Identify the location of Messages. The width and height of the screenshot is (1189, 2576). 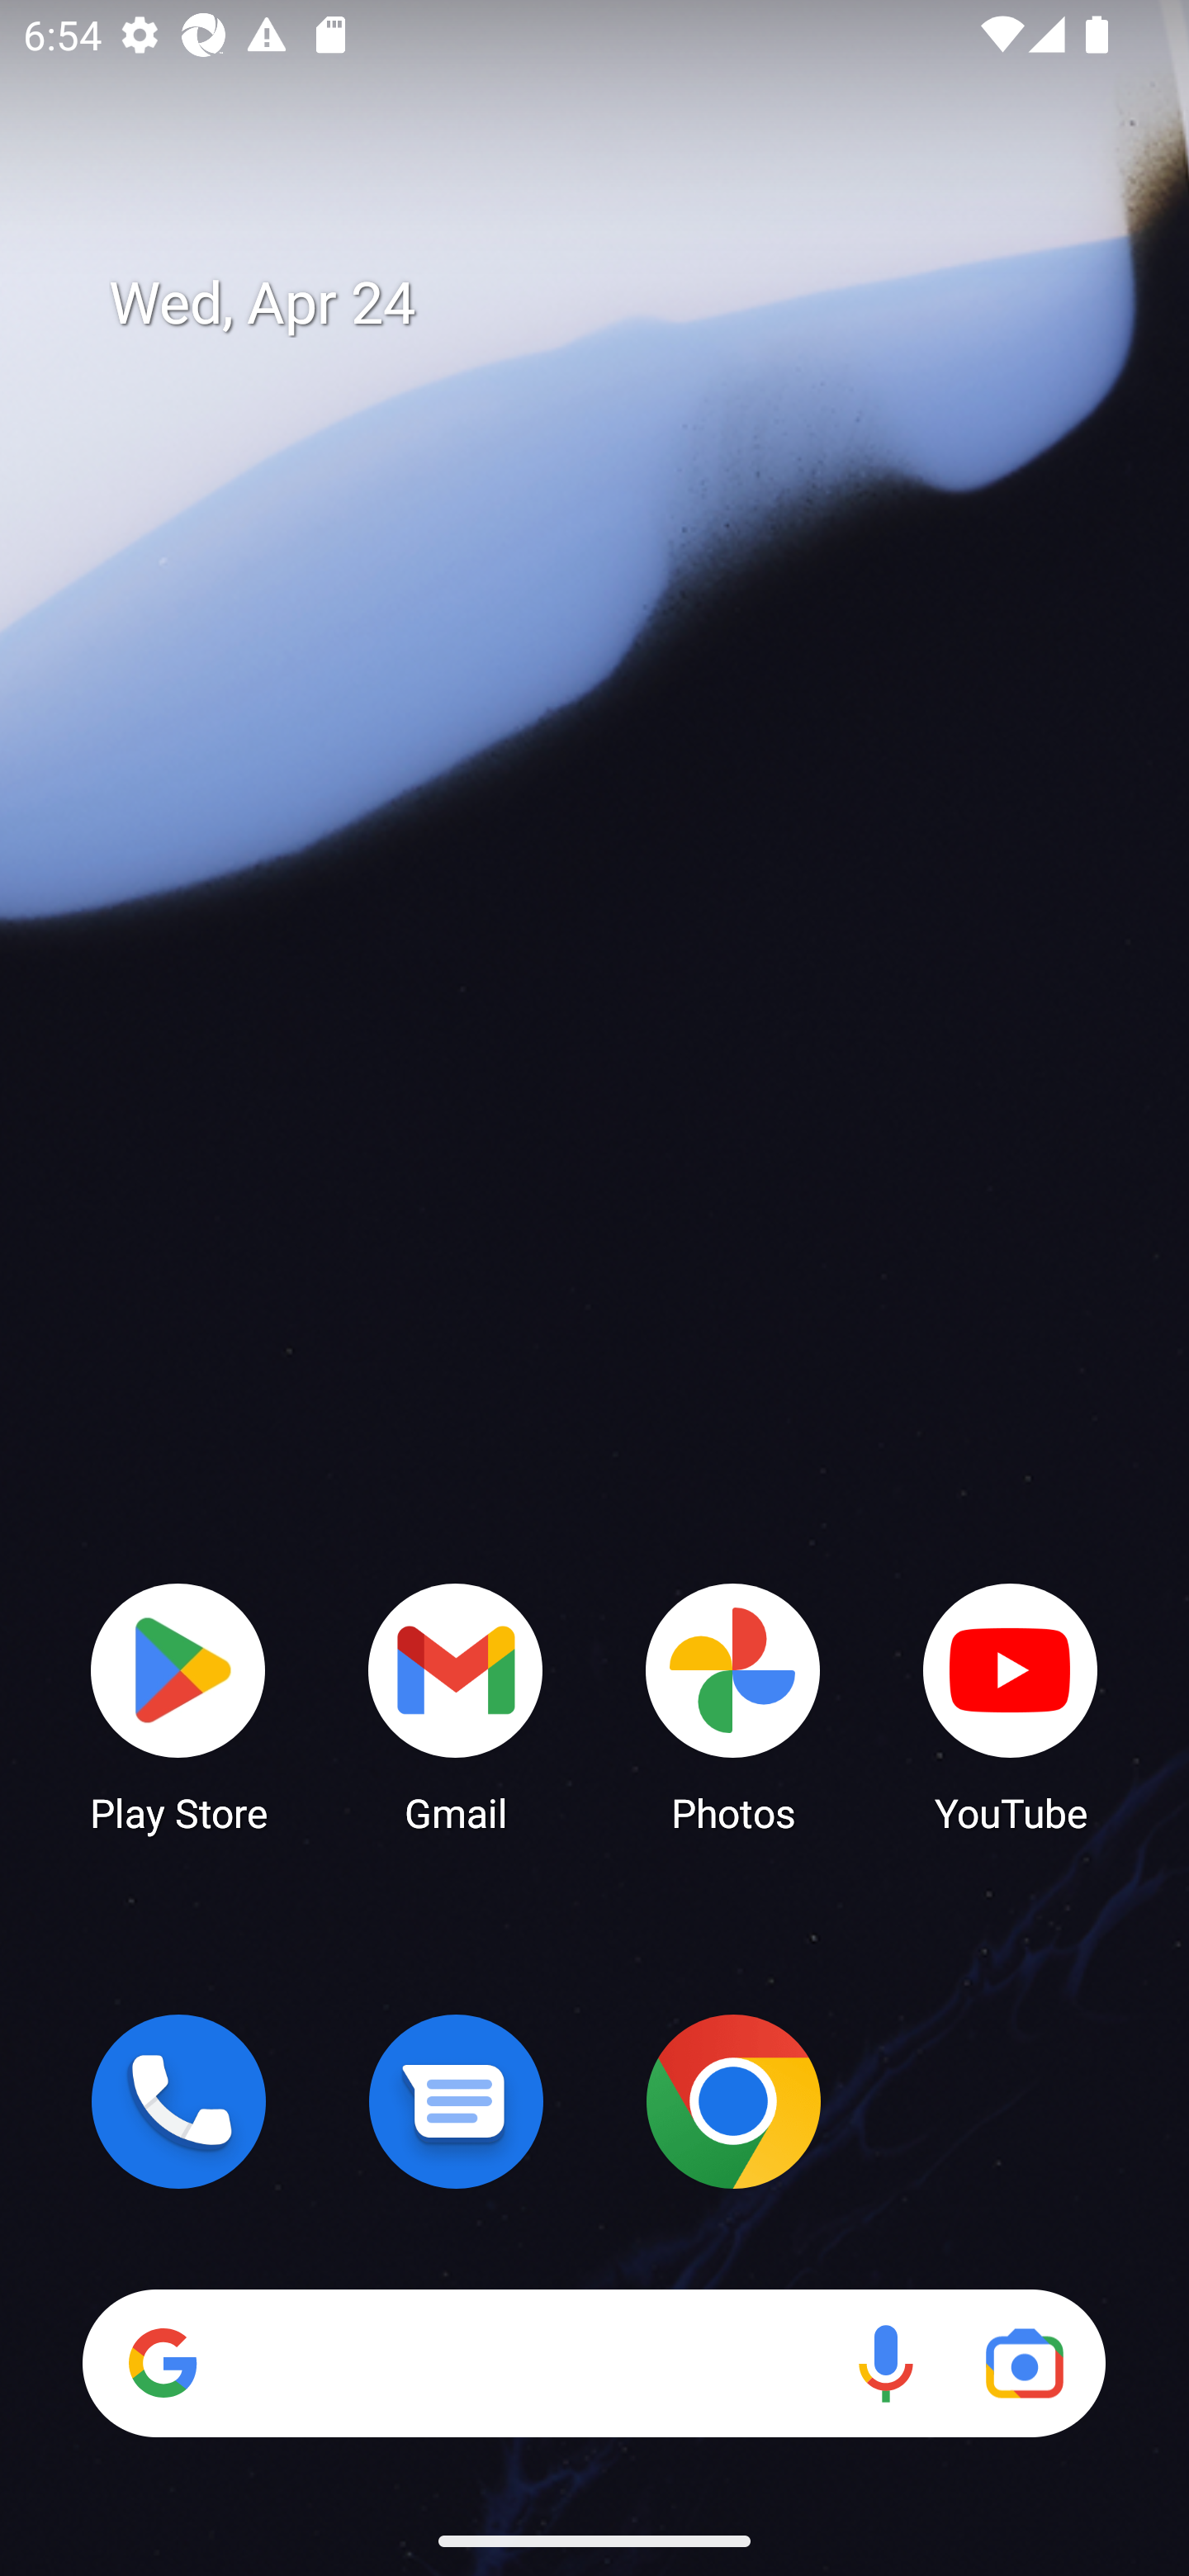
(456, 2101).